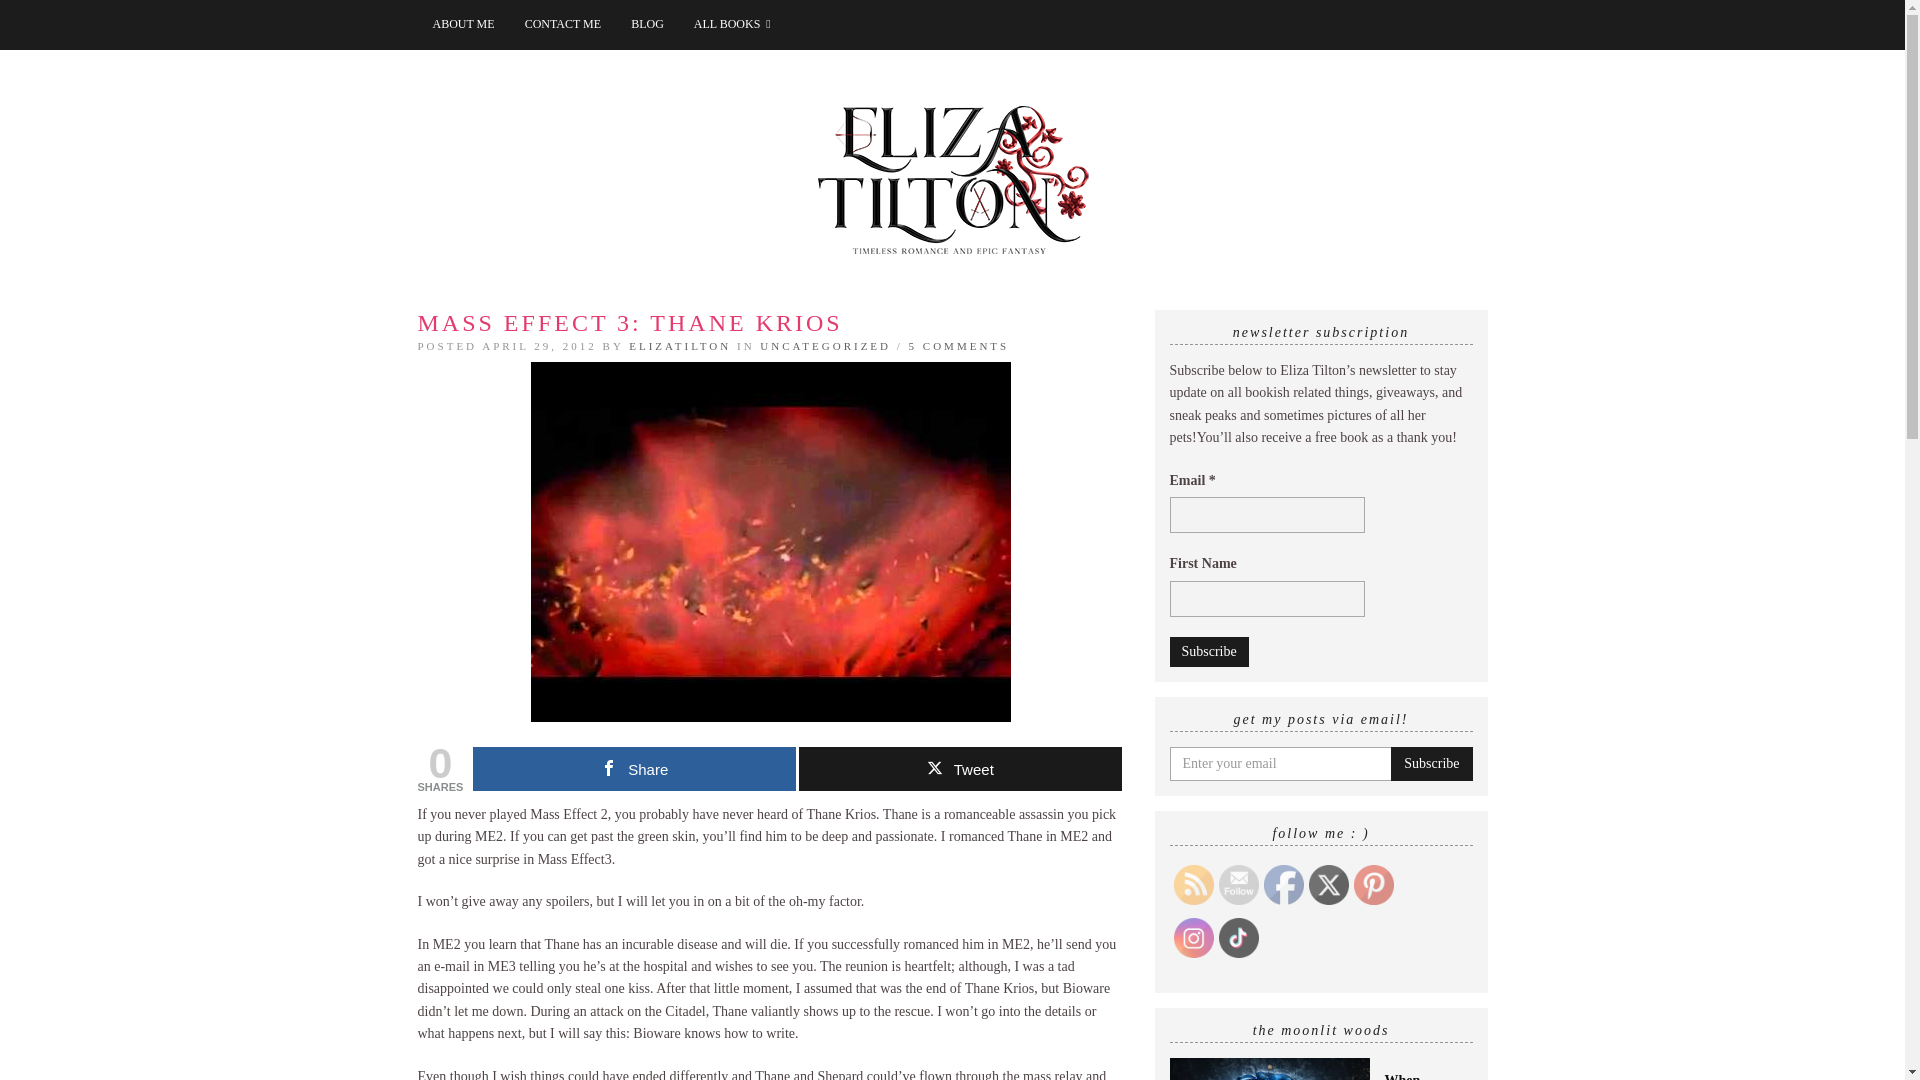 This screenshot has height=1080, width=1920. I want to click on Facebook, so click(1283, 885).